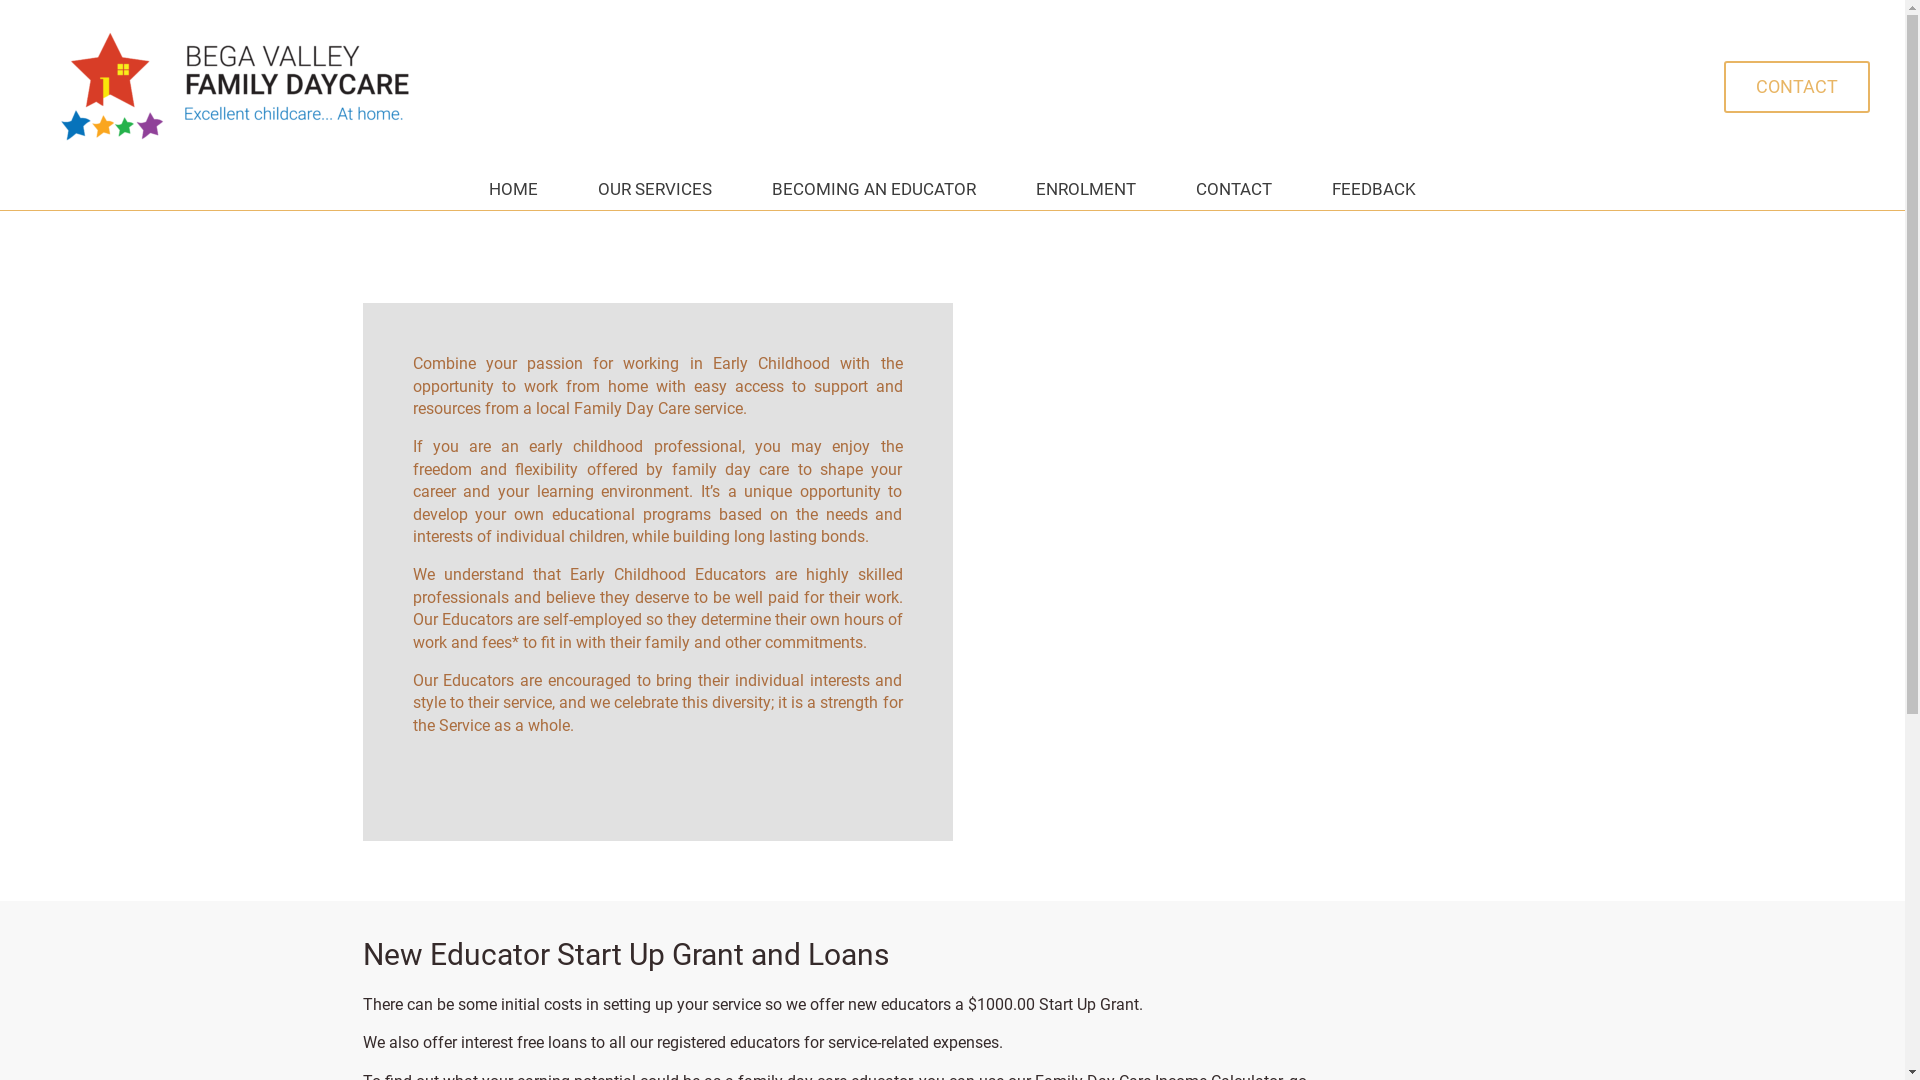 The width and height of the screenshot is (1920, 1080). Describe the element at coordinates (874, 189) in the screenshot. I see `BECOMING AN EDUCATOR` at that location.